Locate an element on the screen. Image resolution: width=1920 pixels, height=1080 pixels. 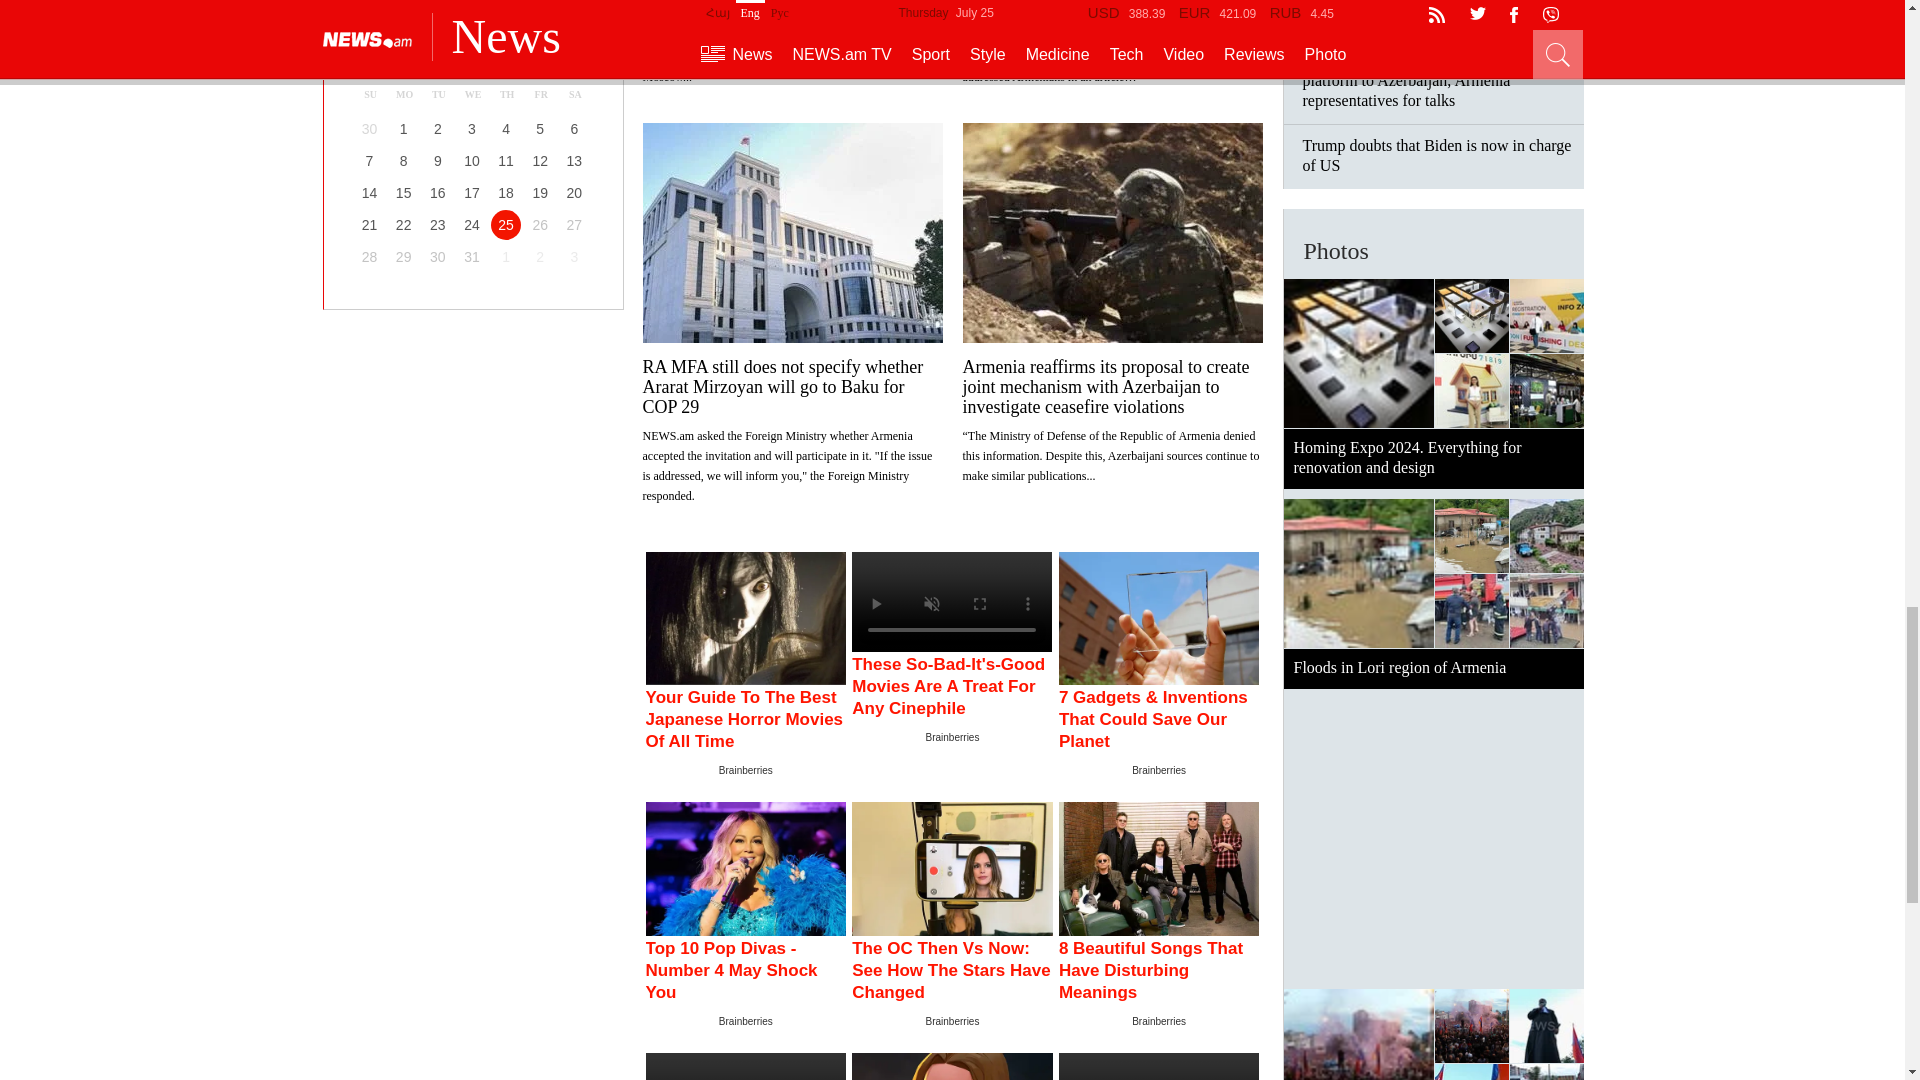
Tuesday is located at coordinates (438, 94).